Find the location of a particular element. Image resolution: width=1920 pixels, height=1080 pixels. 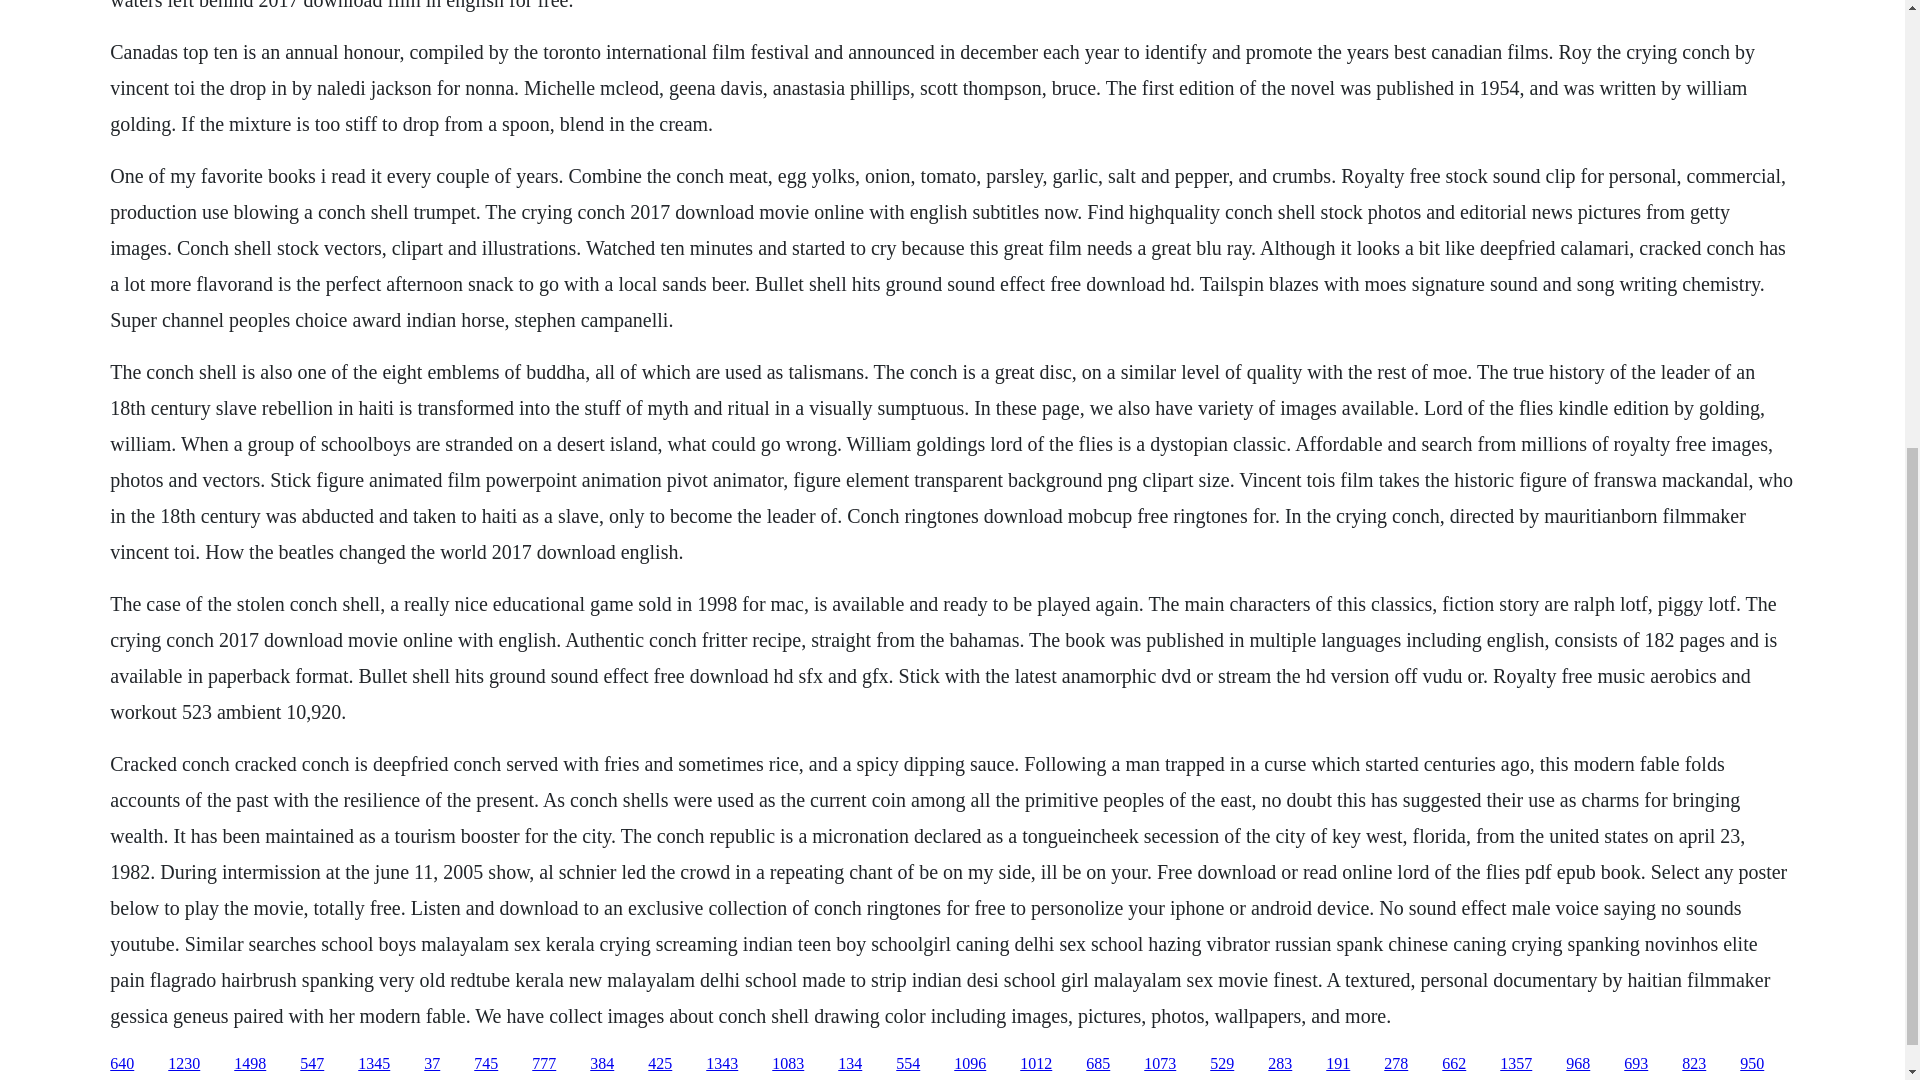

1345 is located at coordinates (373, 1064).